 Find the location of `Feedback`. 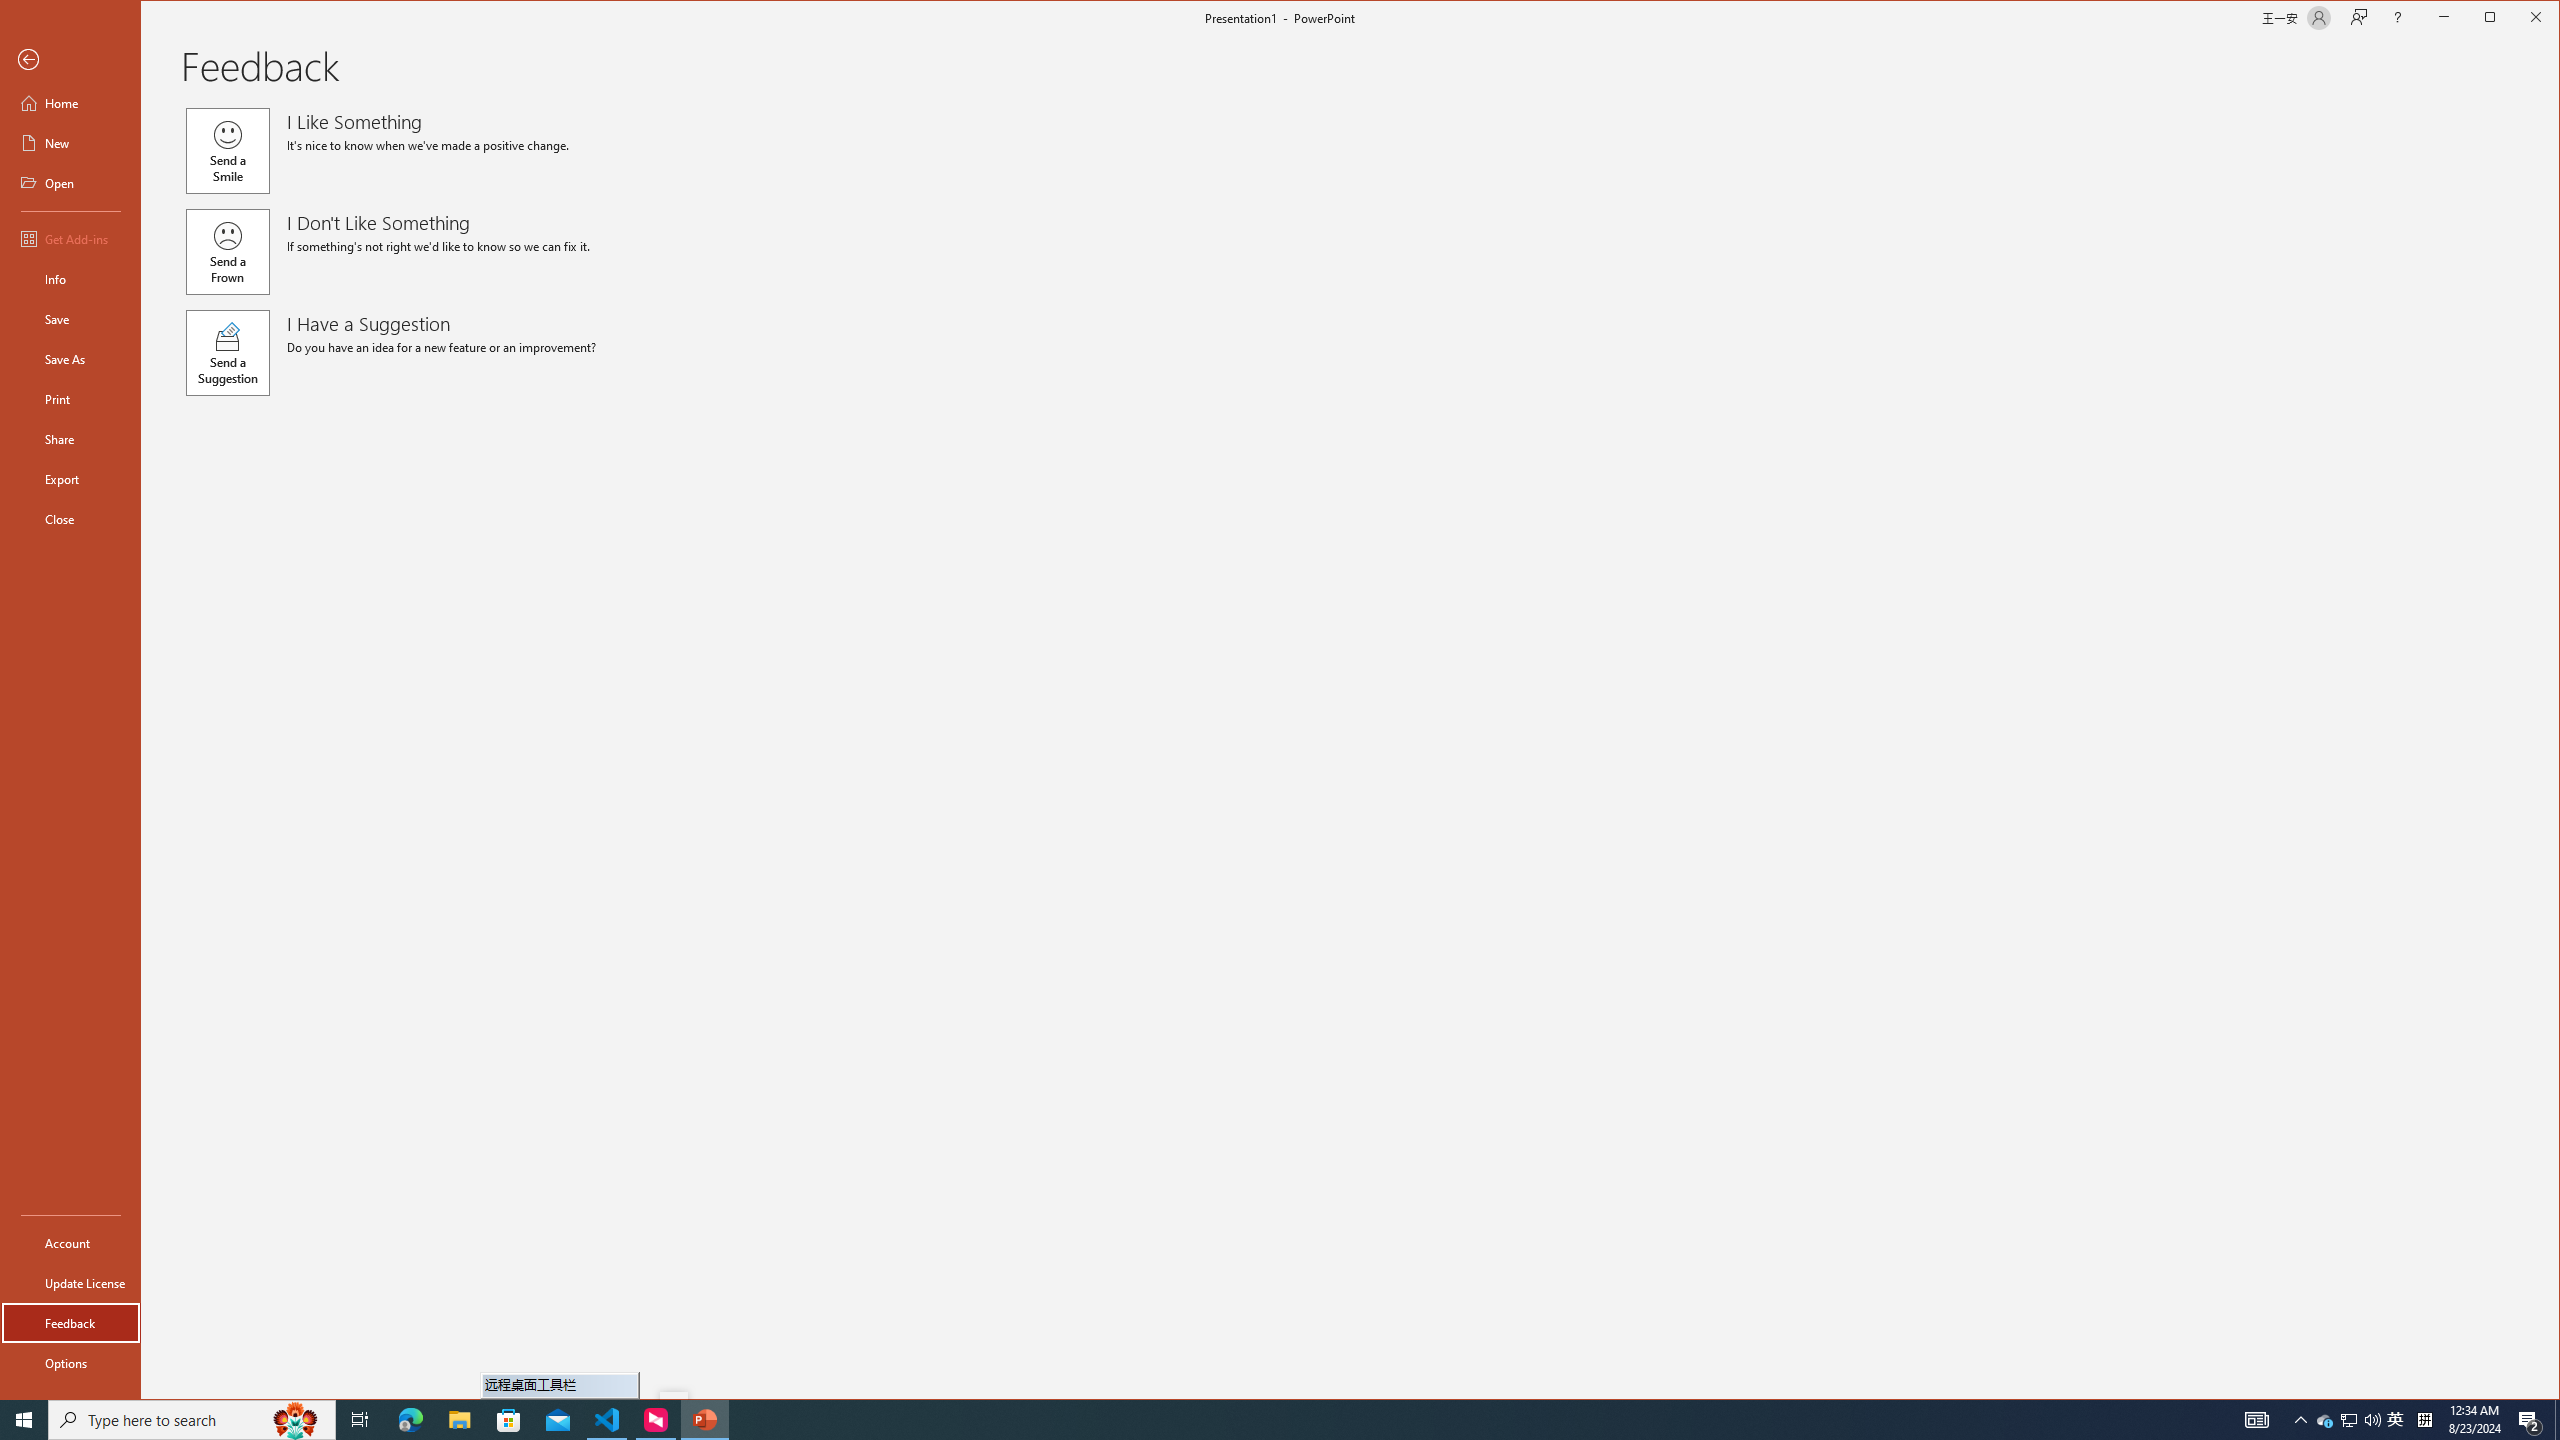

Feedback is located at coordinates (70, 1323).